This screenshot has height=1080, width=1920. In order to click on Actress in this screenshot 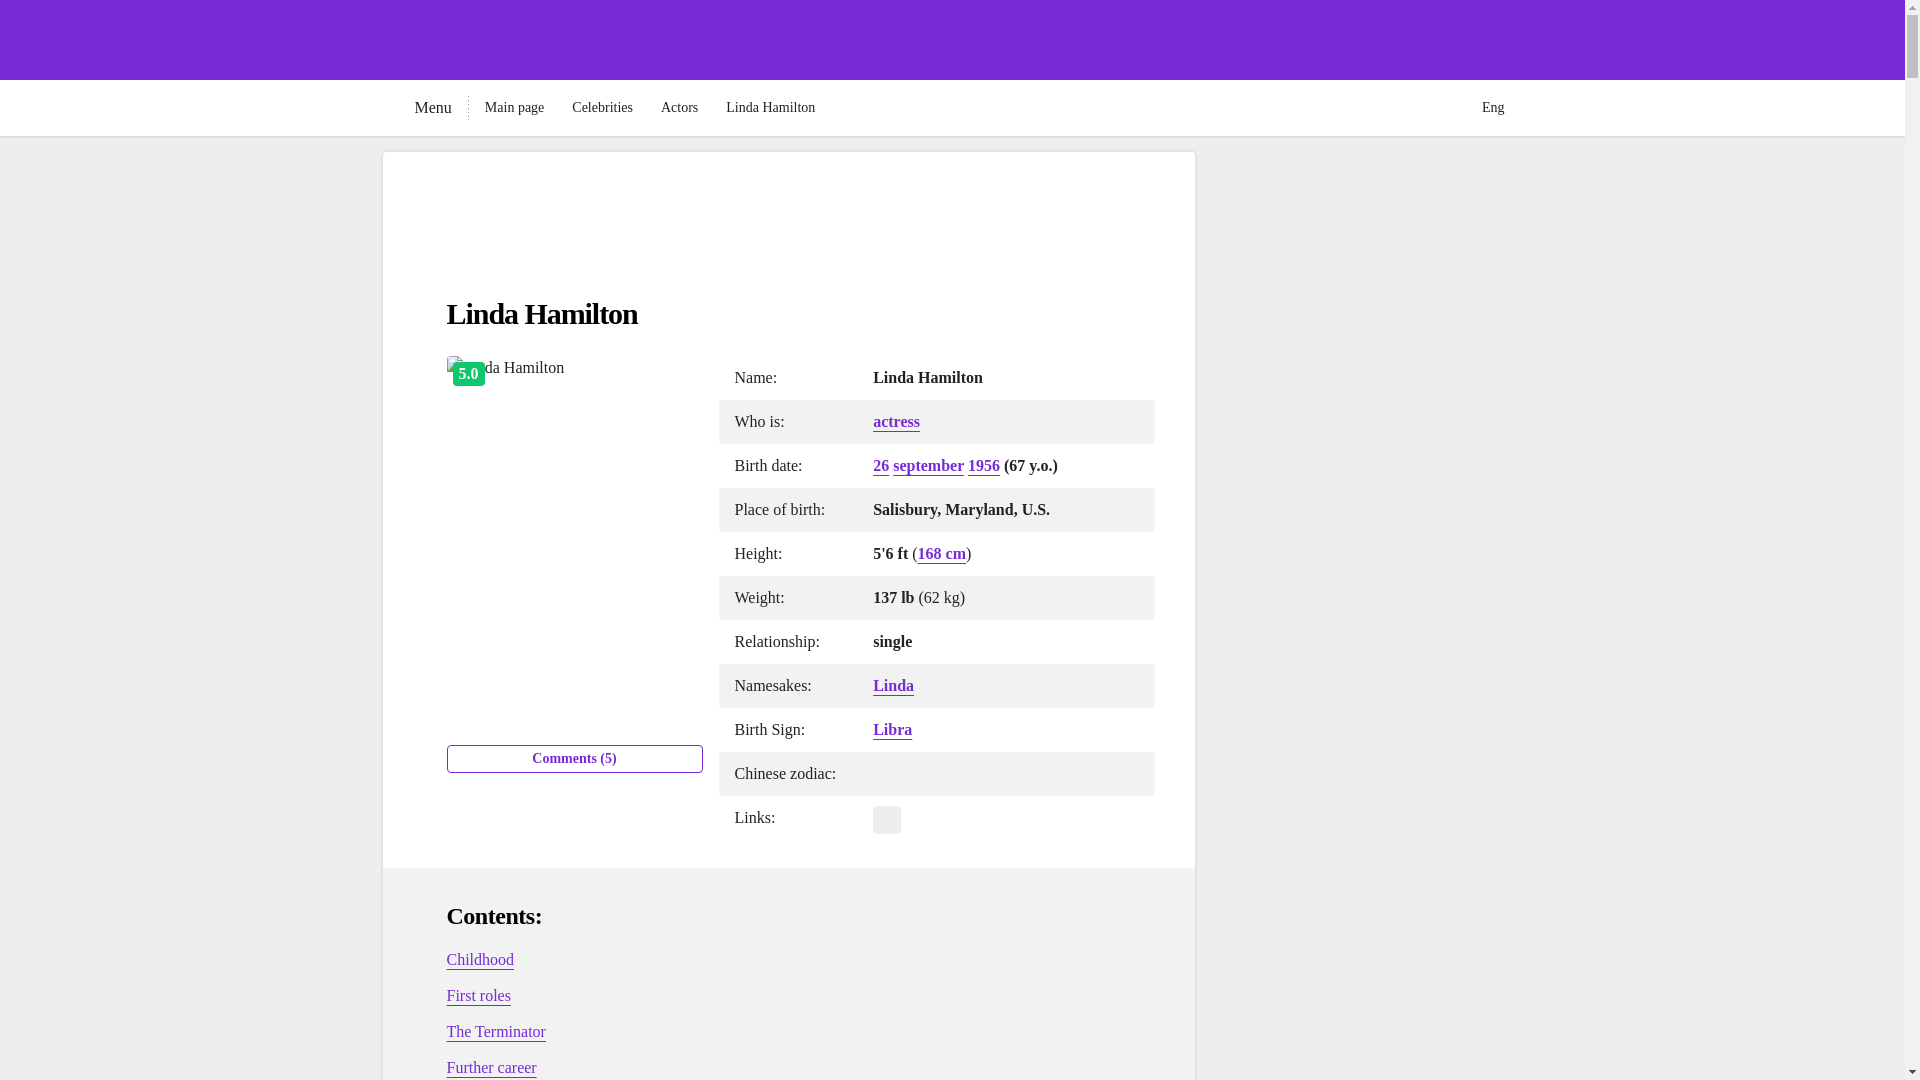, I will do `click(896, 420)`.